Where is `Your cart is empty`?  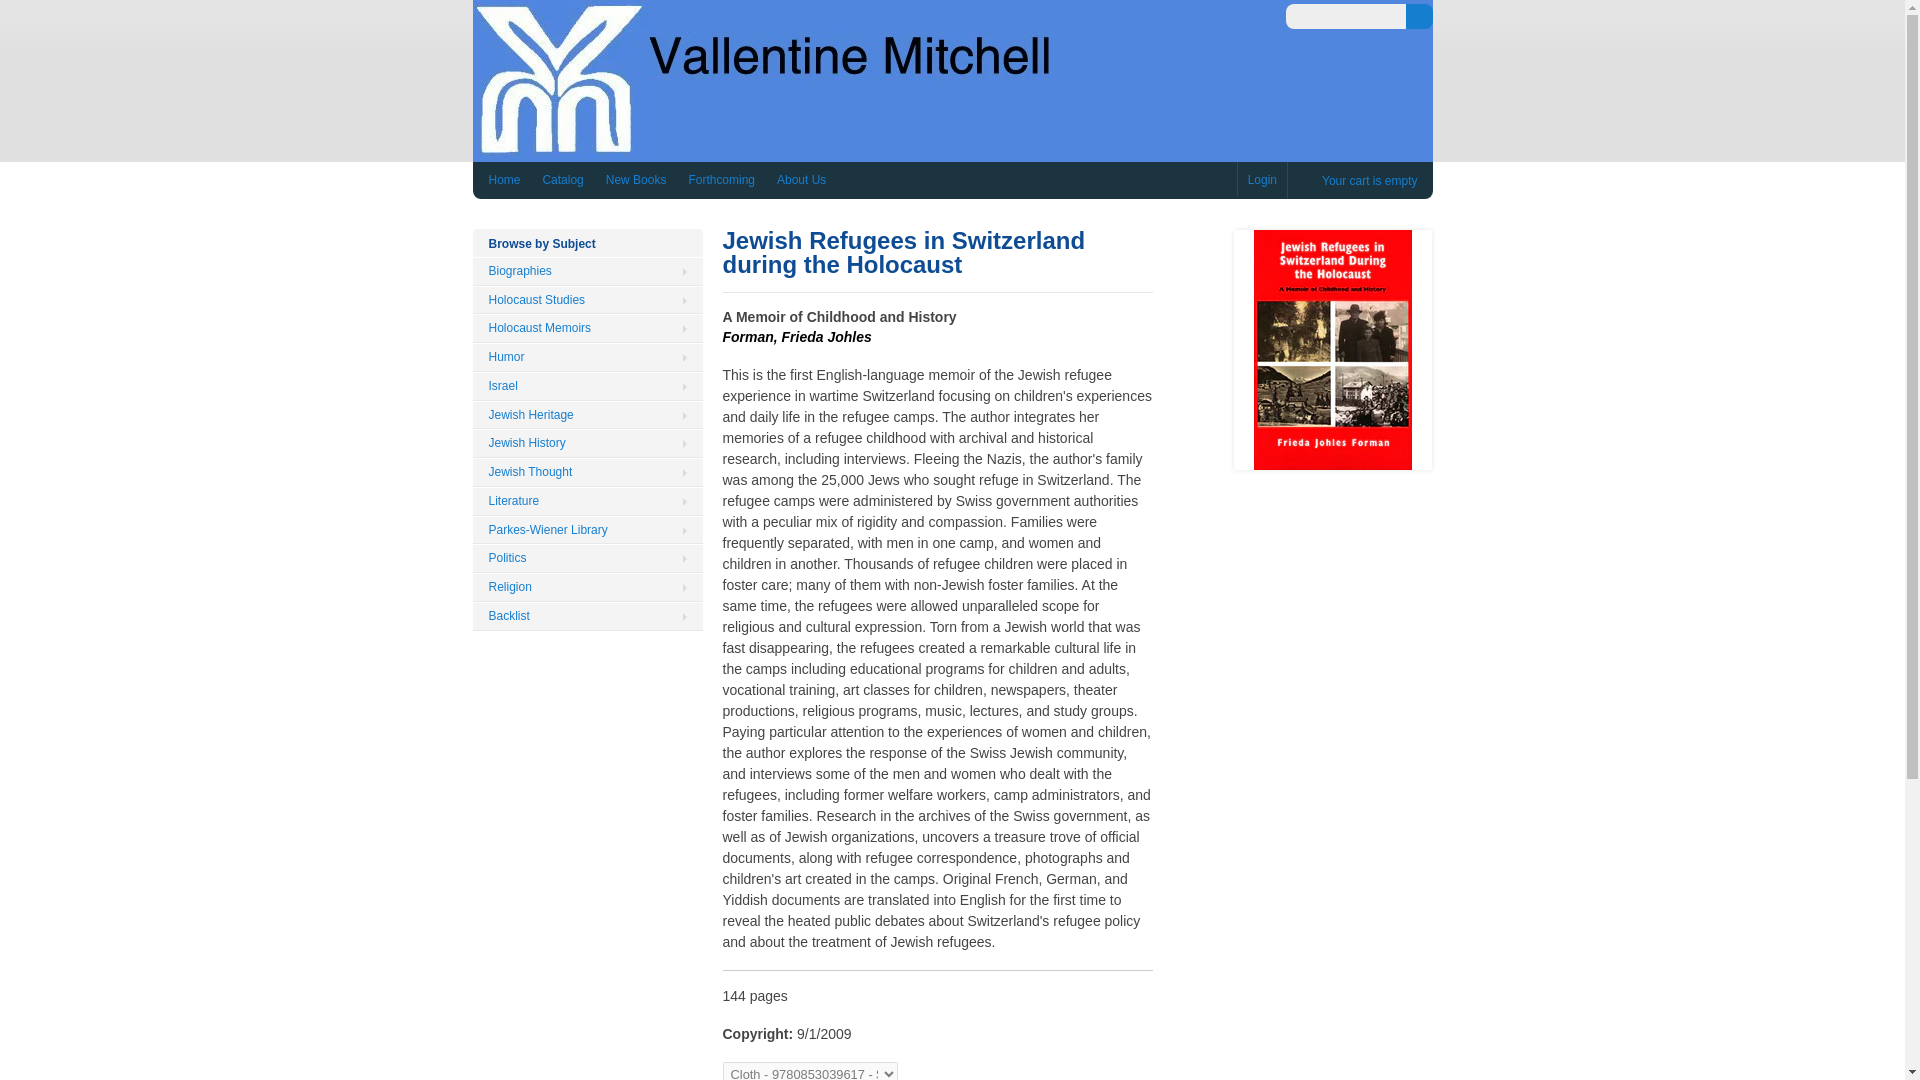 Your cart is empty is located at coordinates (1360, 181).